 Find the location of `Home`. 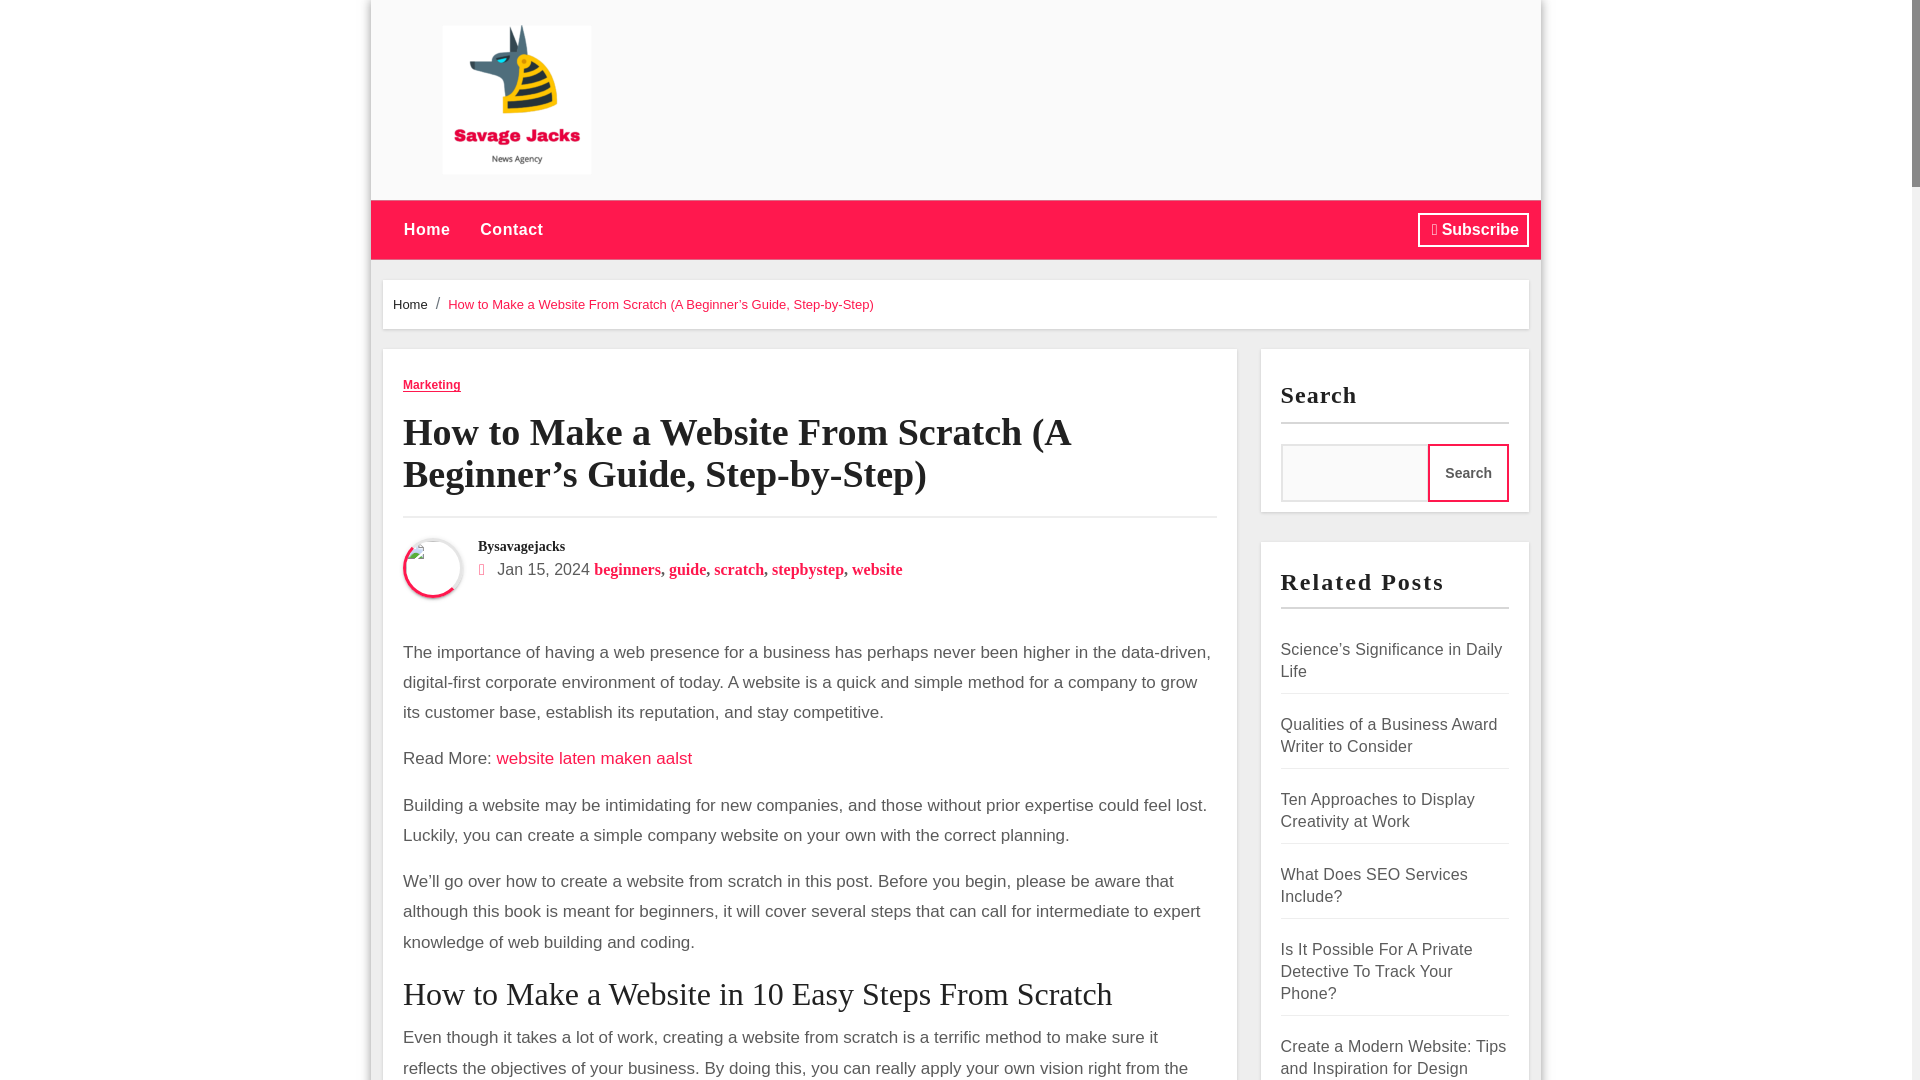

Home is located at coordinates (426, 230).